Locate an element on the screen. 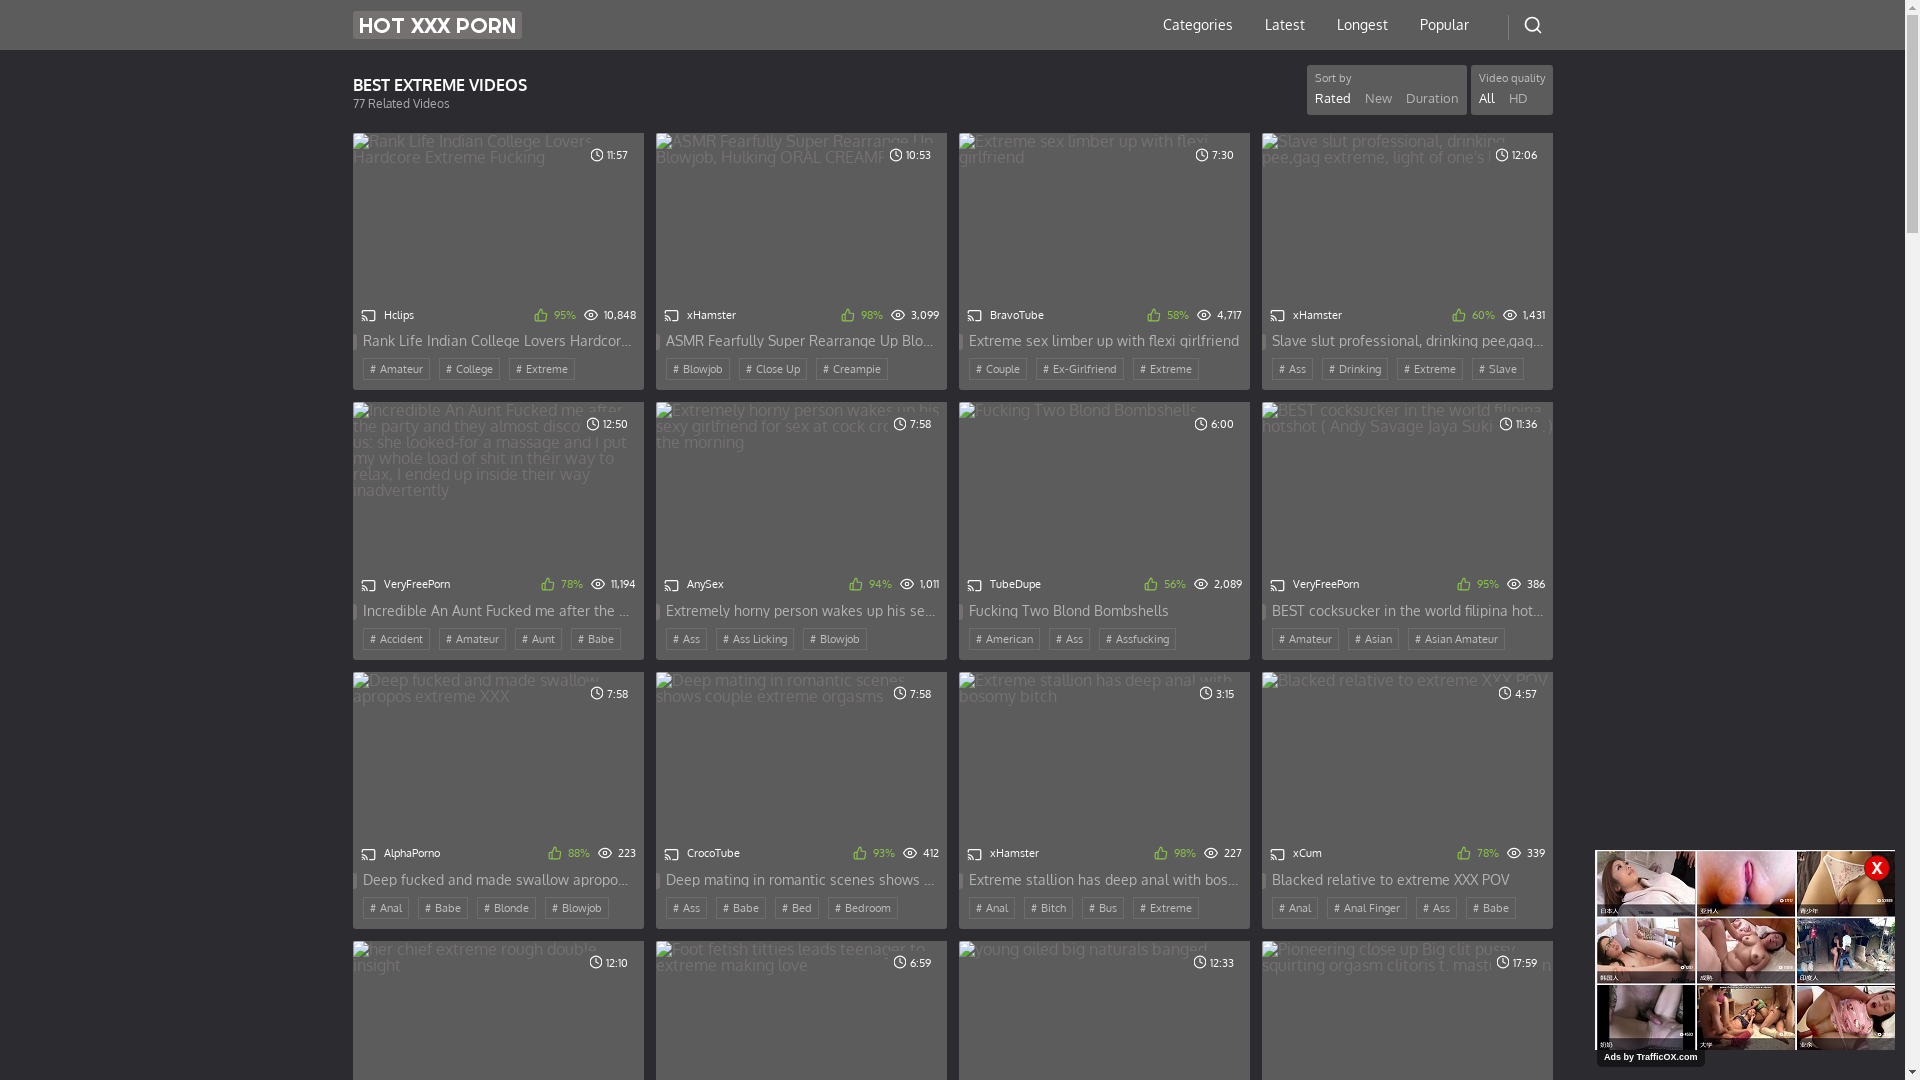 This screenshot has width=1920, height=1080. Creampie is located at coordinates (852, 369).